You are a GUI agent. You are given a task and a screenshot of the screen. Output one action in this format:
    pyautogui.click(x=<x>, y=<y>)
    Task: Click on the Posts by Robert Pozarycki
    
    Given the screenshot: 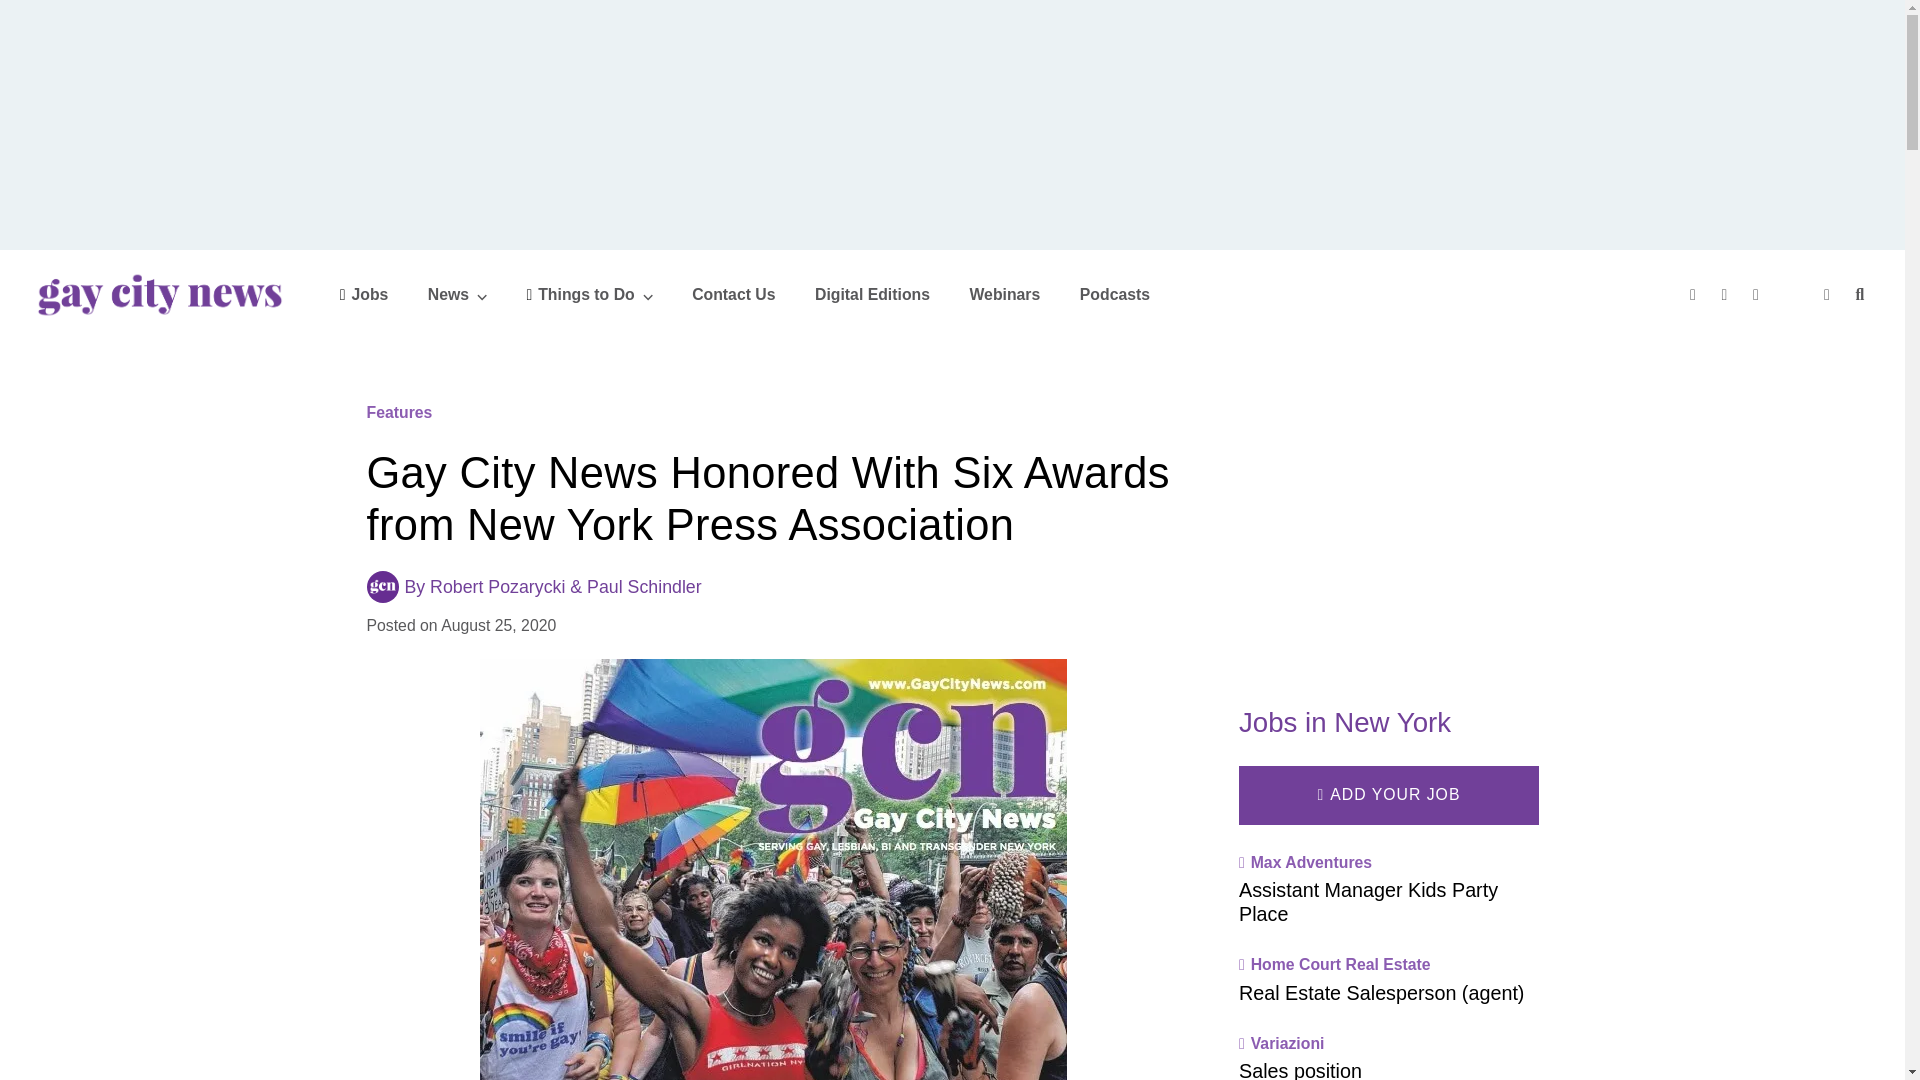 What is the action you would take?
    pyautogui.click(x=497, y=586)
    